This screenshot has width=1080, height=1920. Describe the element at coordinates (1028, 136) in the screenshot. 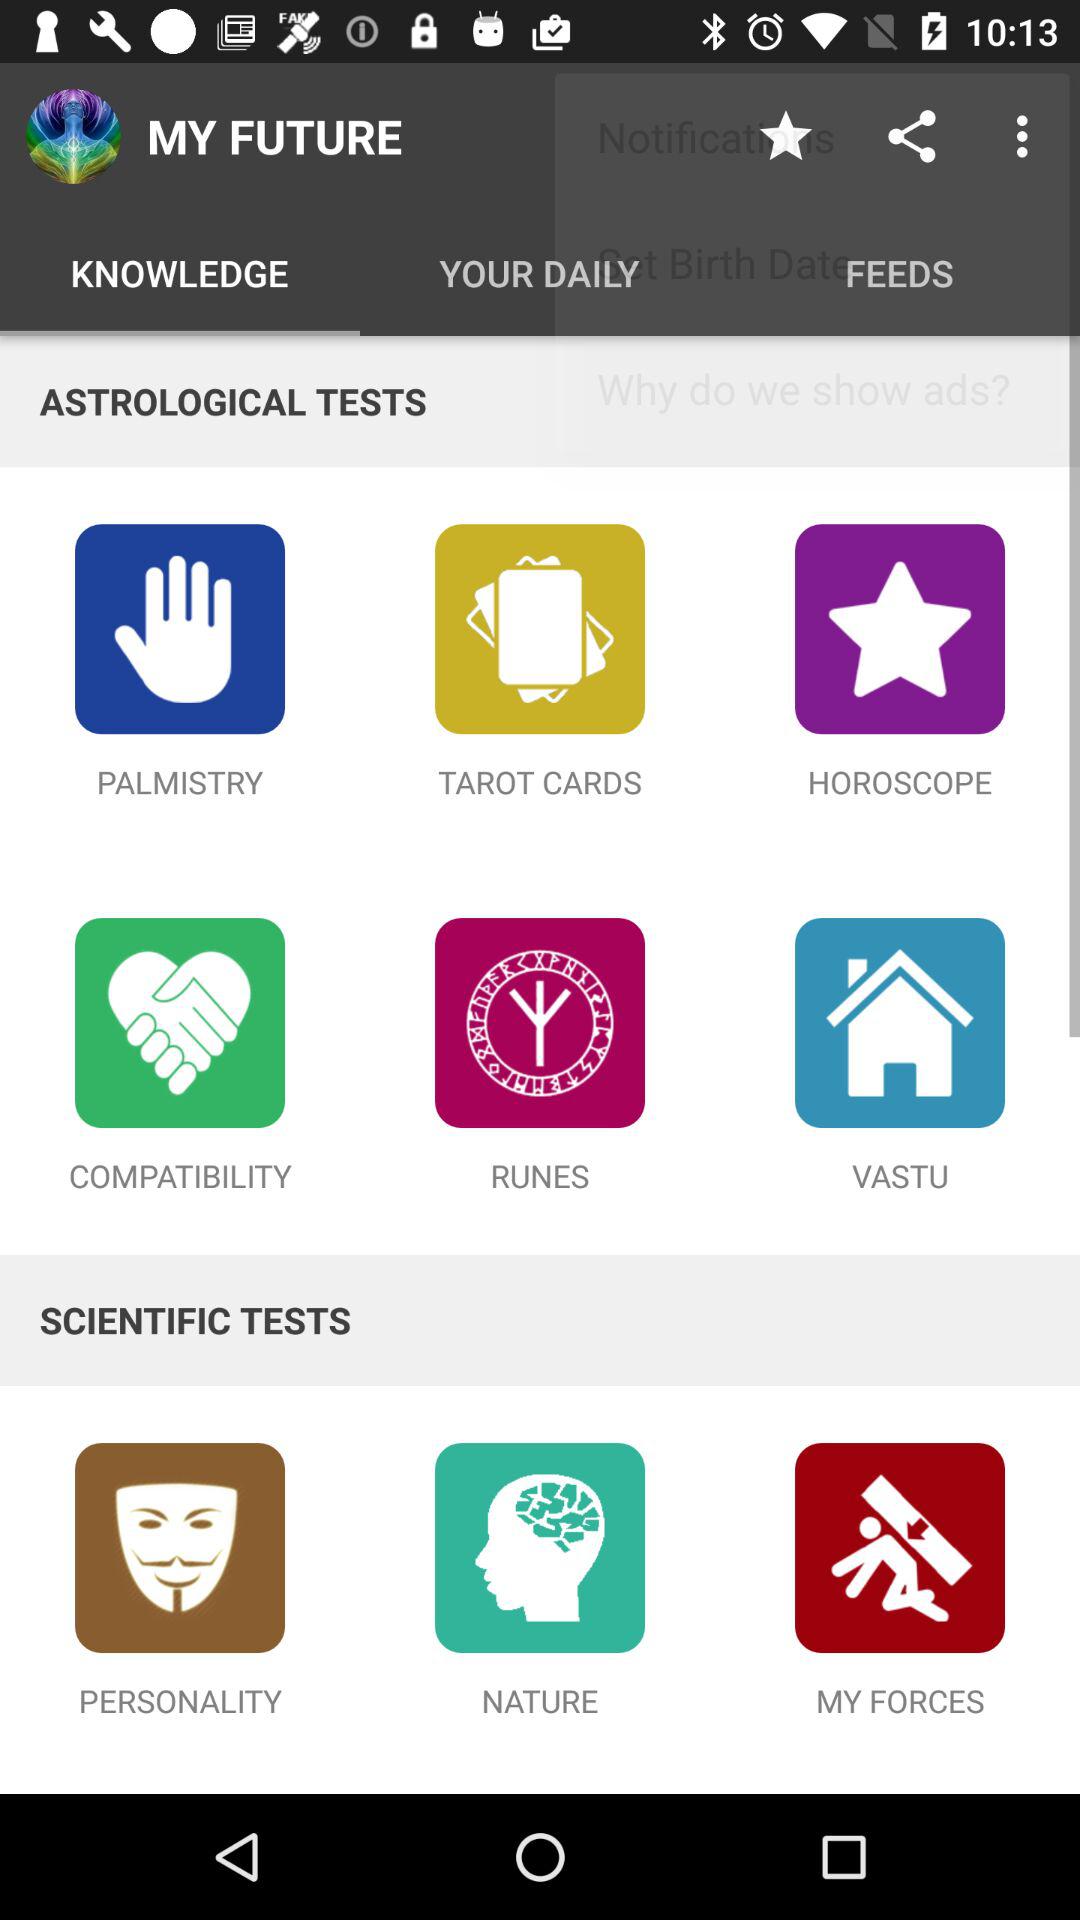

I see `select the icon above astrological tests item` at that location.